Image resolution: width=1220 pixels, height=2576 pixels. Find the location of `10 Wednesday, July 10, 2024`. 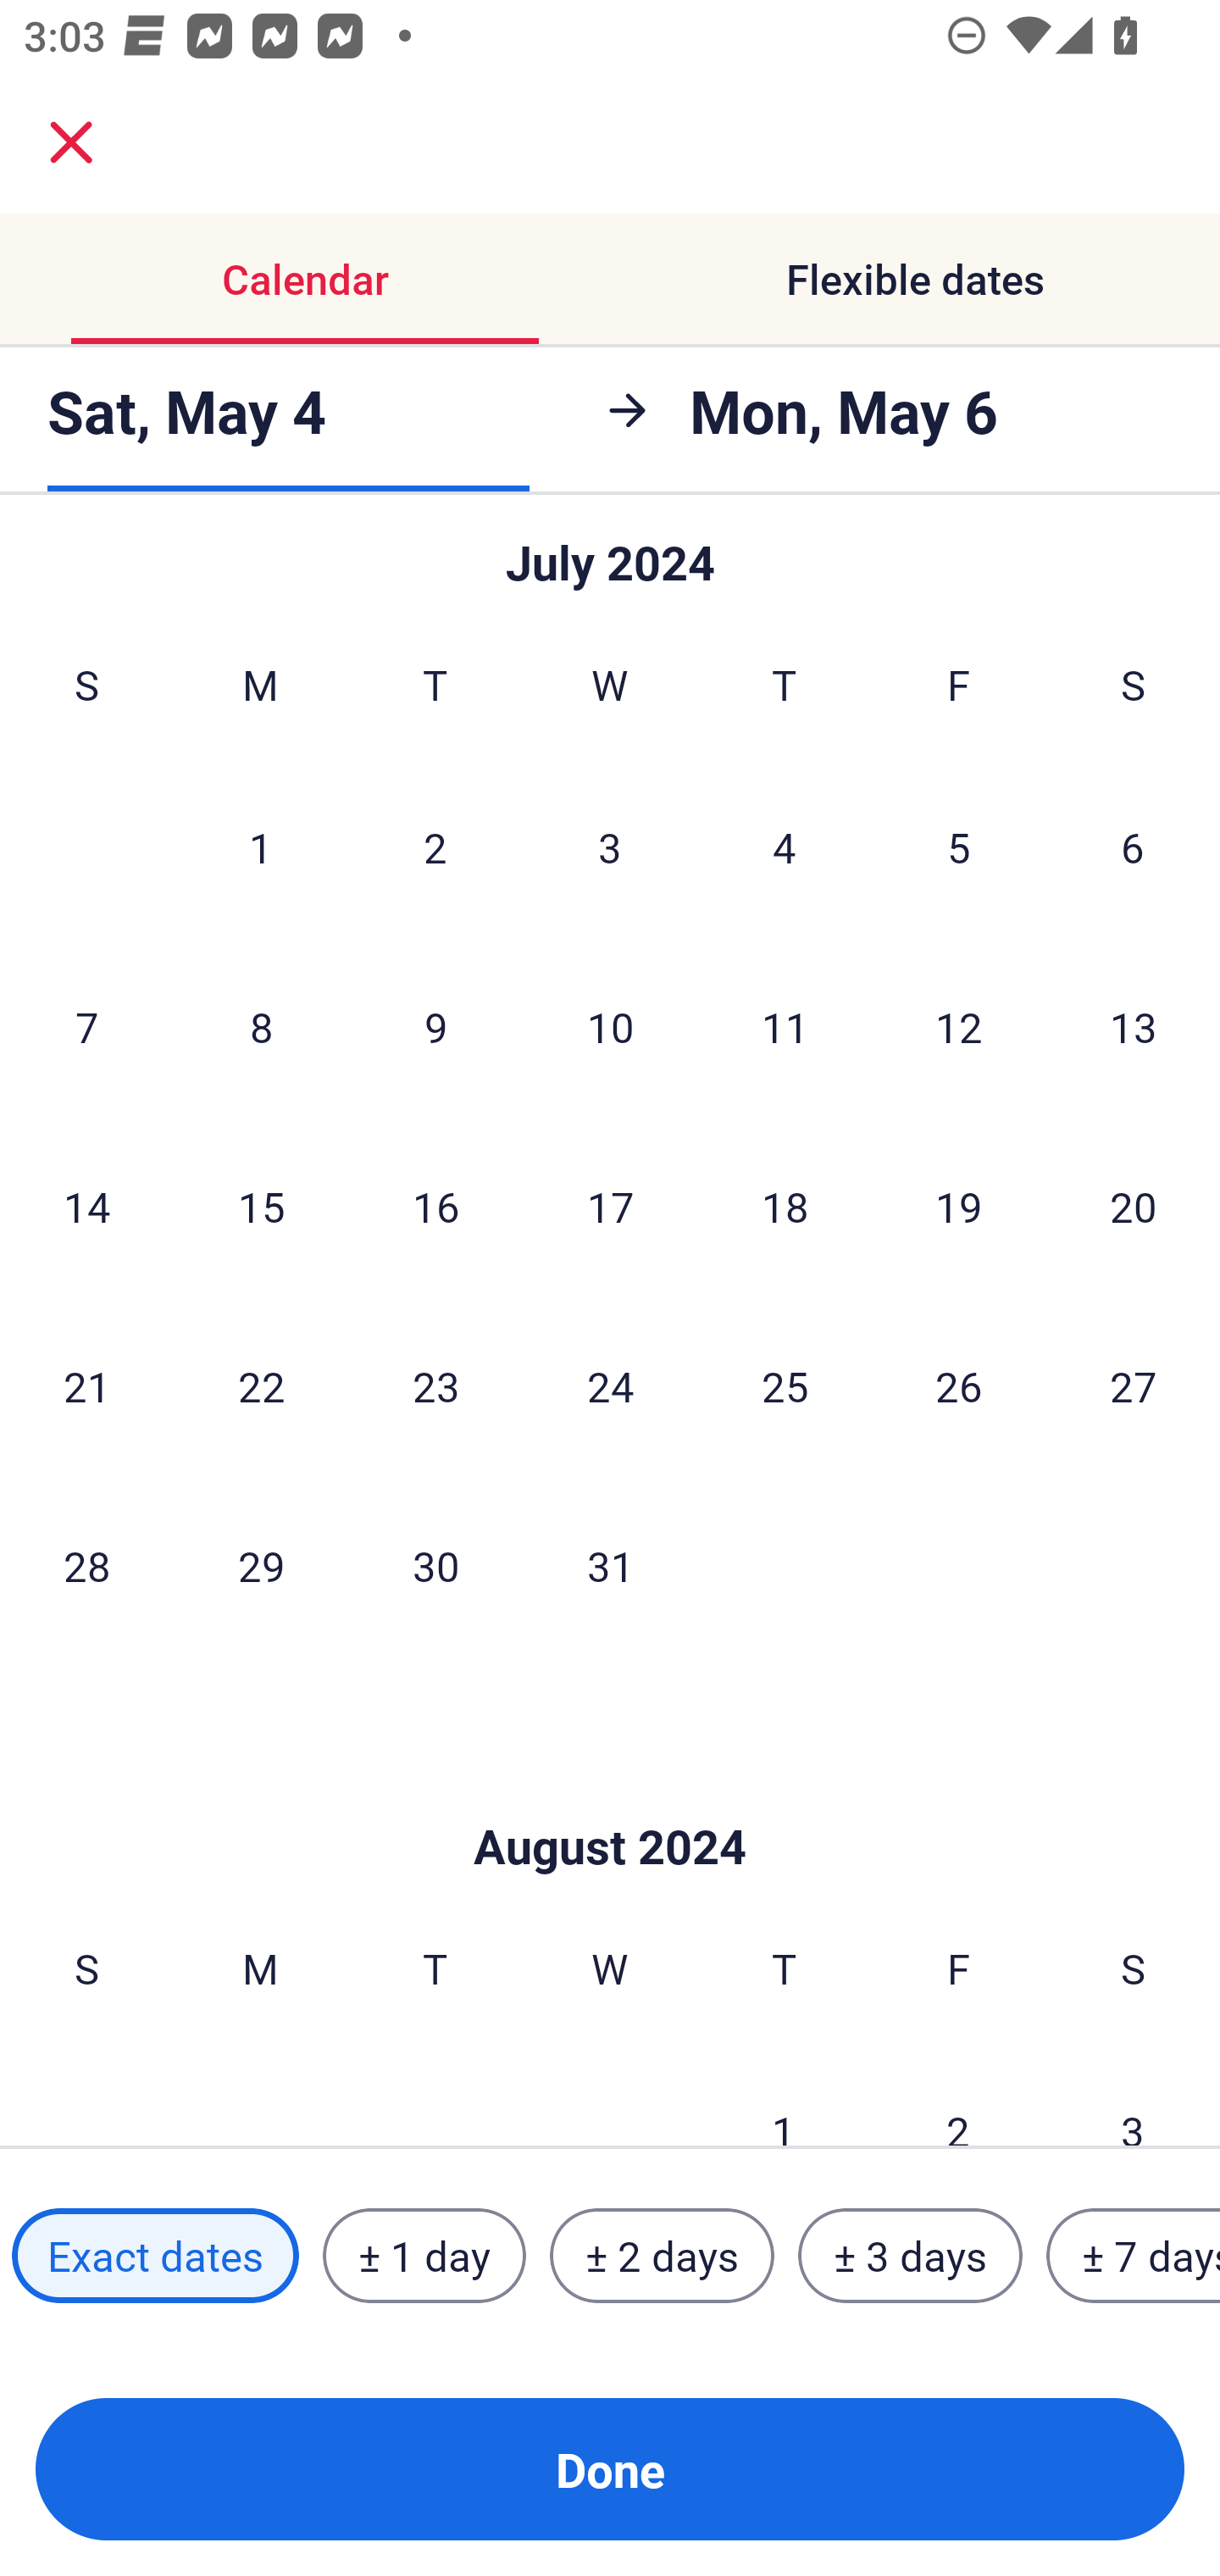

10 Wednesday, July 10, 2024 is located at coordinates (610, 1026).